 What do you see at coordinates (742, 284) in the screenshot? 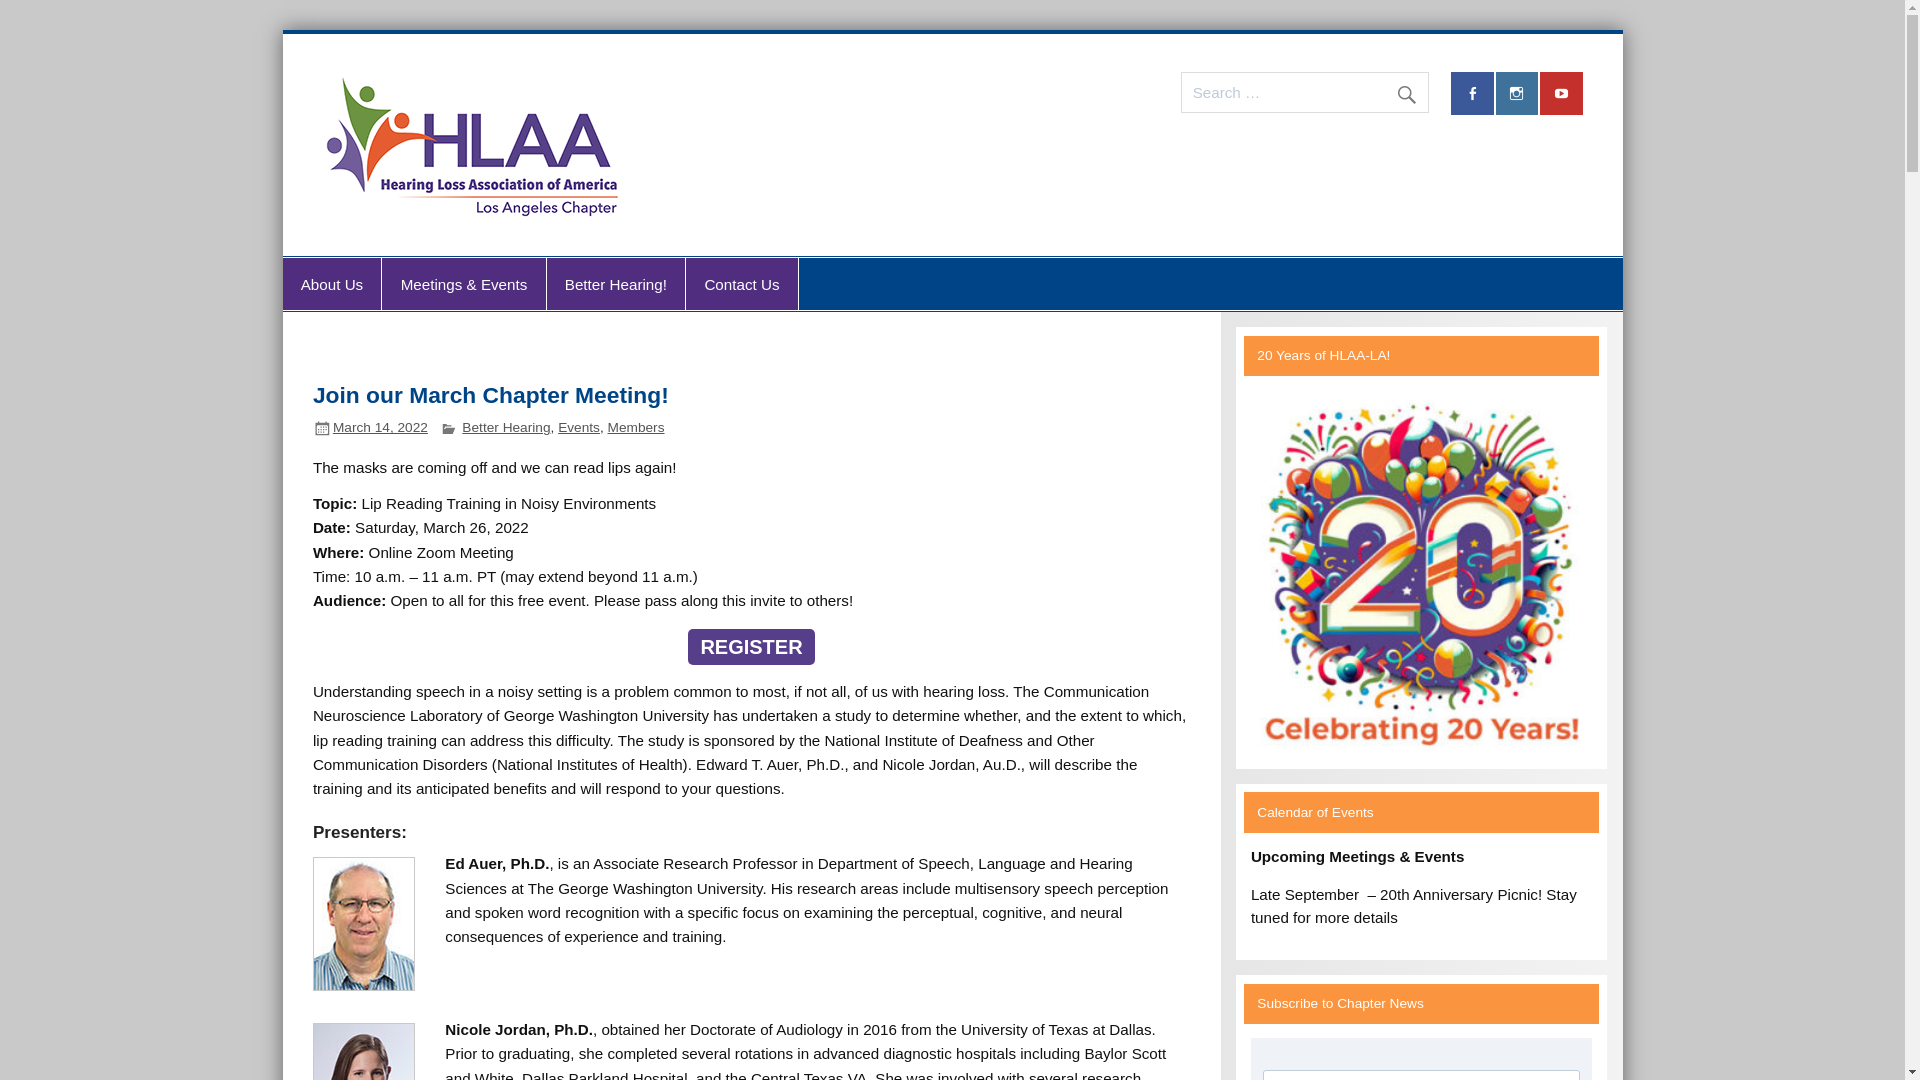
I see `Contact Us` at bounding box center [742, 284].